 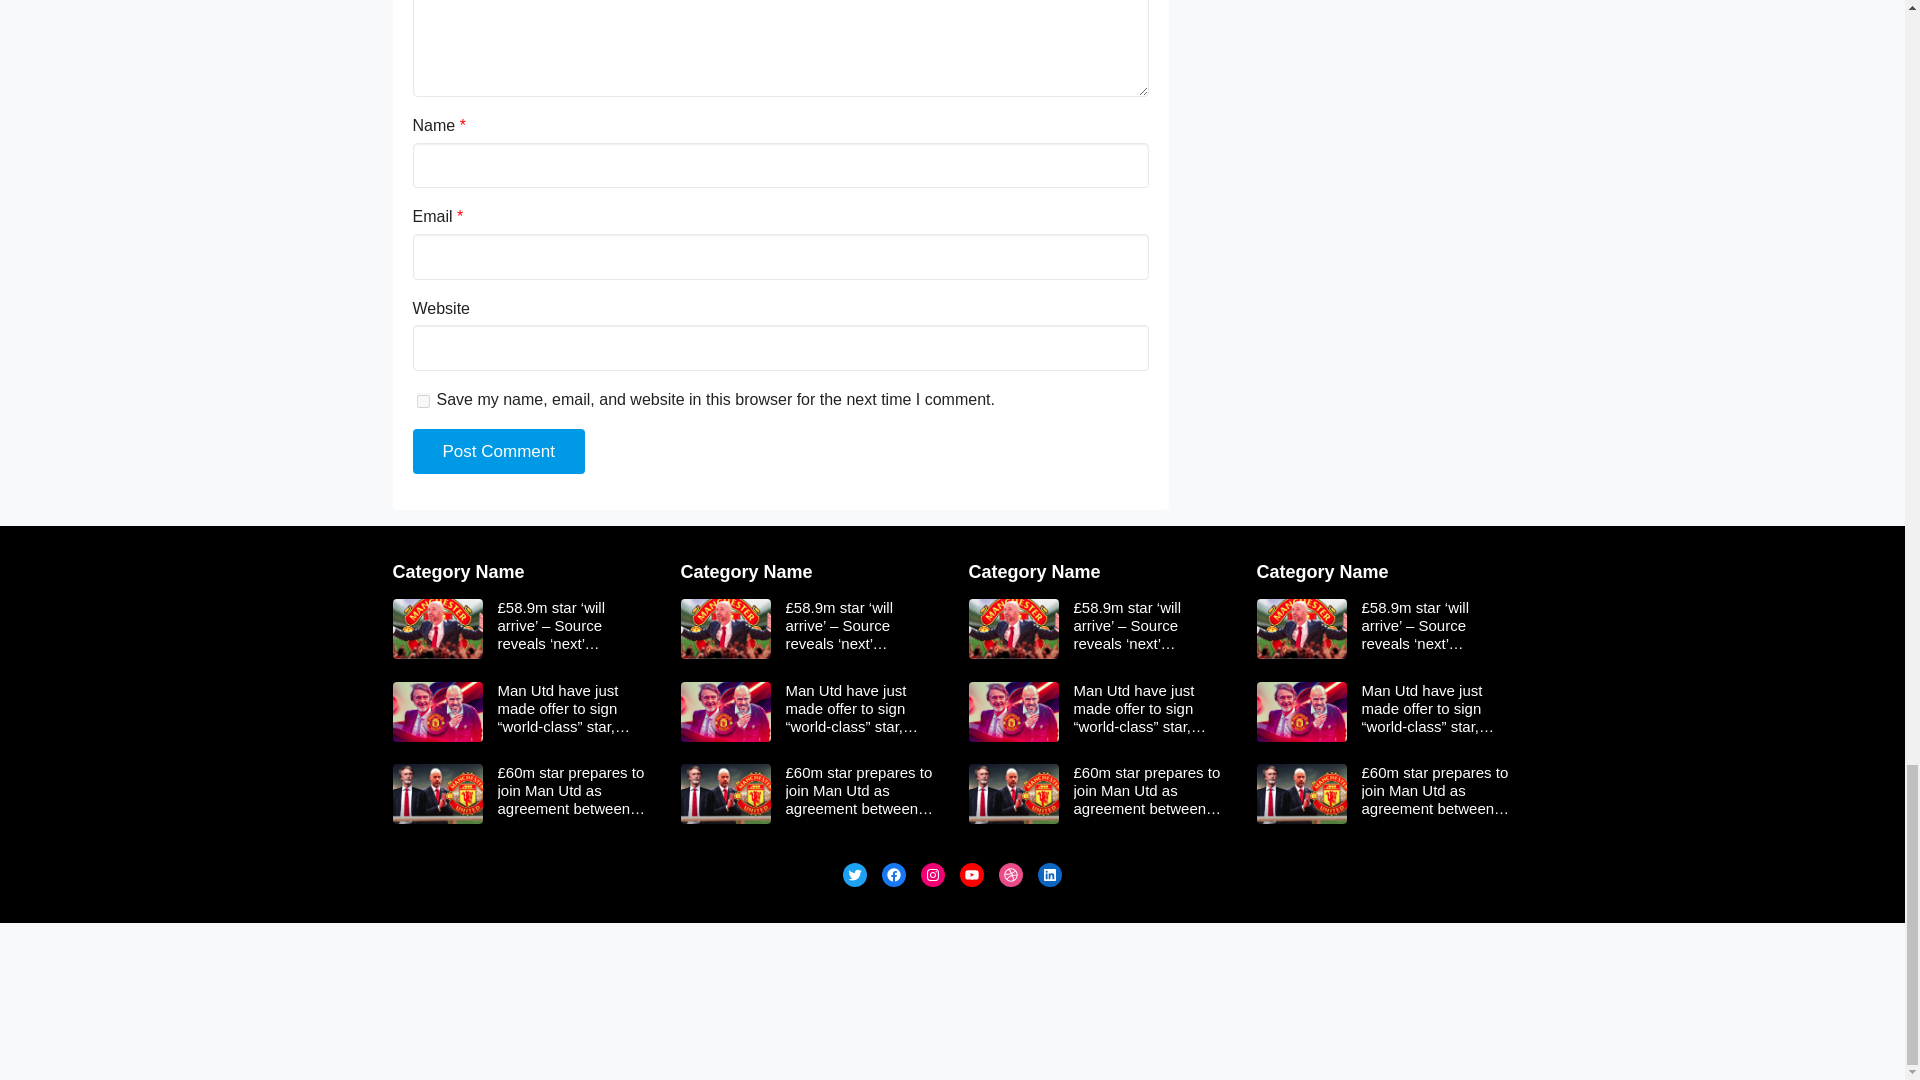 I want to click on Instagram, so click(x=932, y=874).